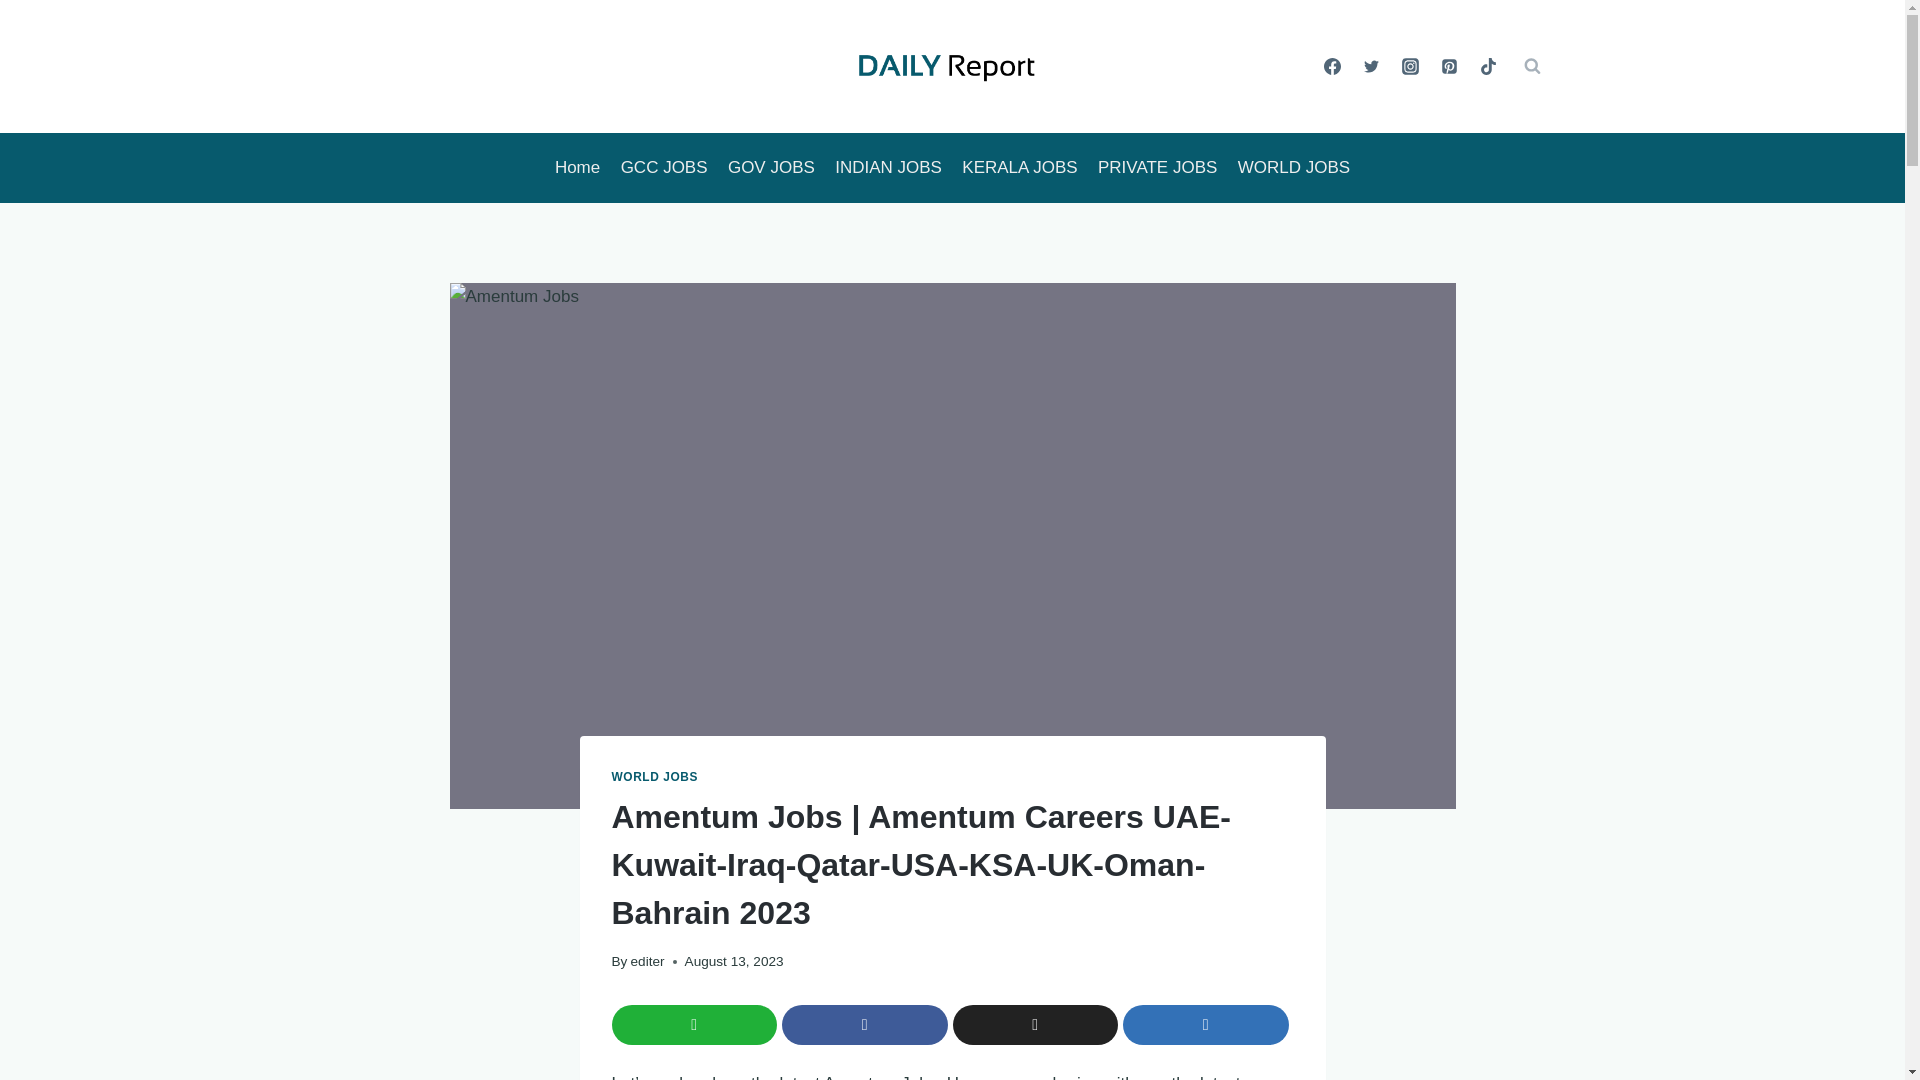  Describe the element at coordinates (663, 168) in the screenshot. I see `GCC JOBS` at that location.